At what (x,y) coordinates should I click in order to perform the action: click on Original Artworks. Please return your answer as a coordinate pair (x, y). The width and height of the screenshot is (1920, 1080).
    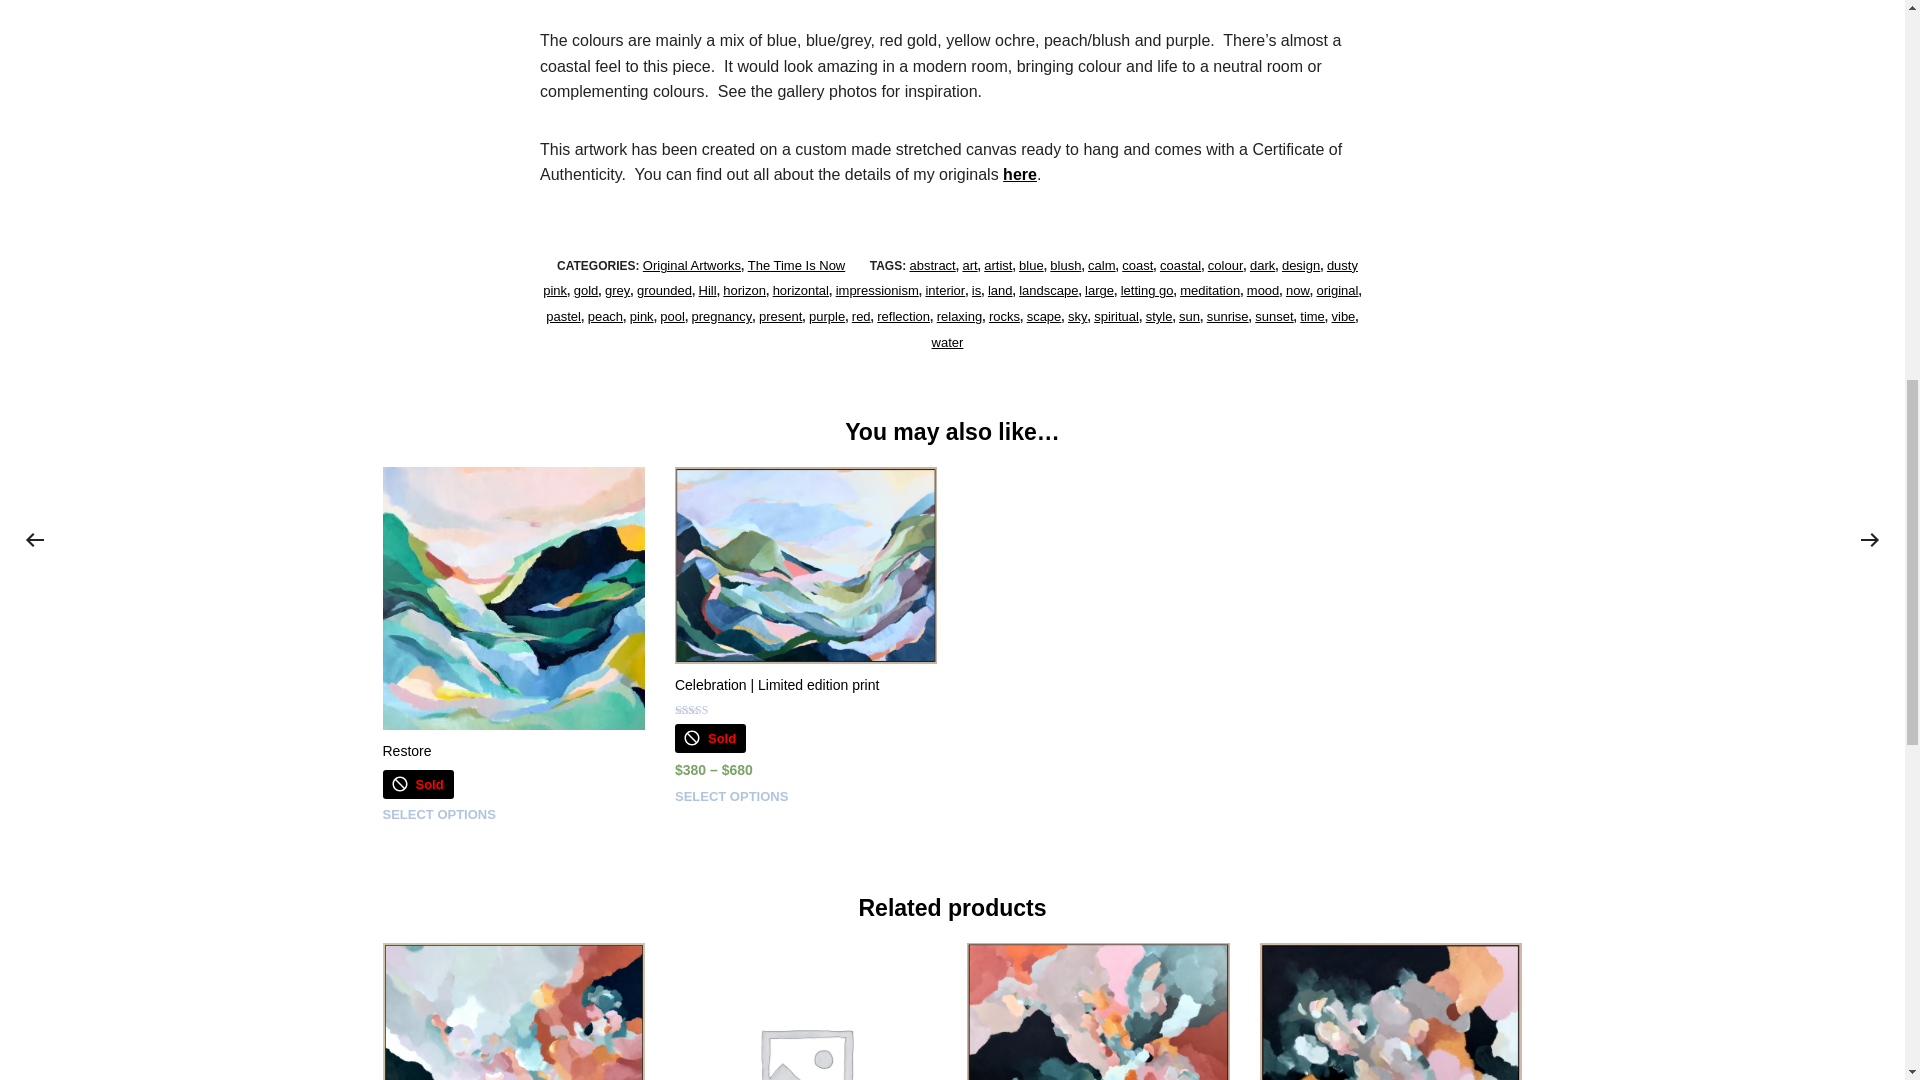
    Looking at the image, I should click on (692, 266).